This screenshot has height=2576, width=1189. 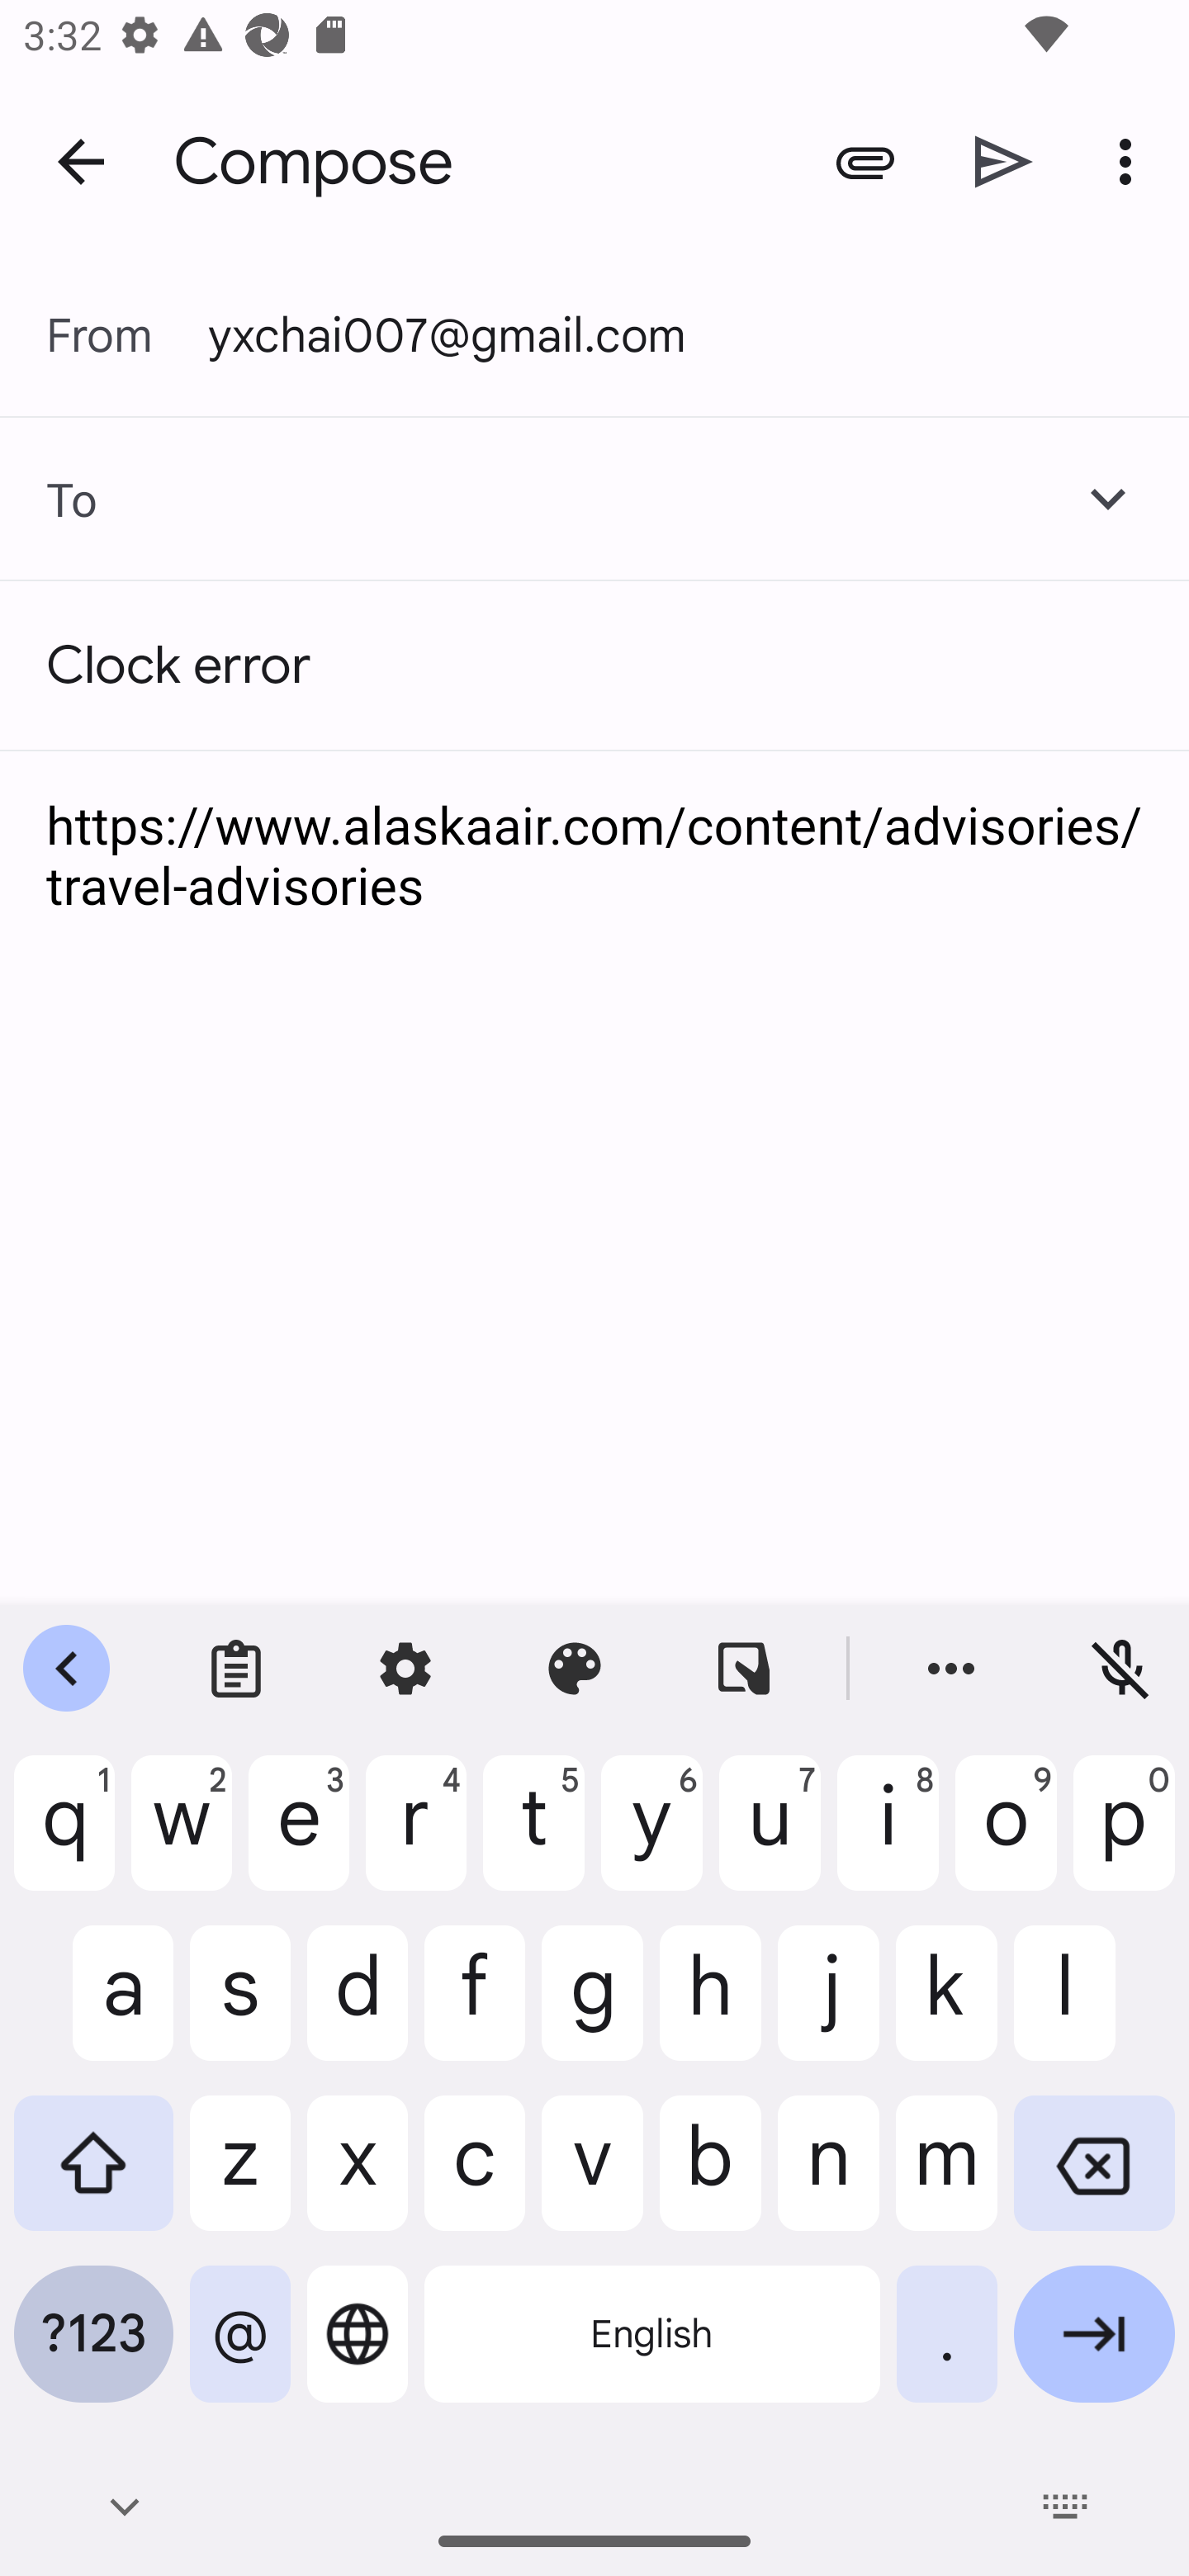 I want to click on To, so click(x=50, y=500).